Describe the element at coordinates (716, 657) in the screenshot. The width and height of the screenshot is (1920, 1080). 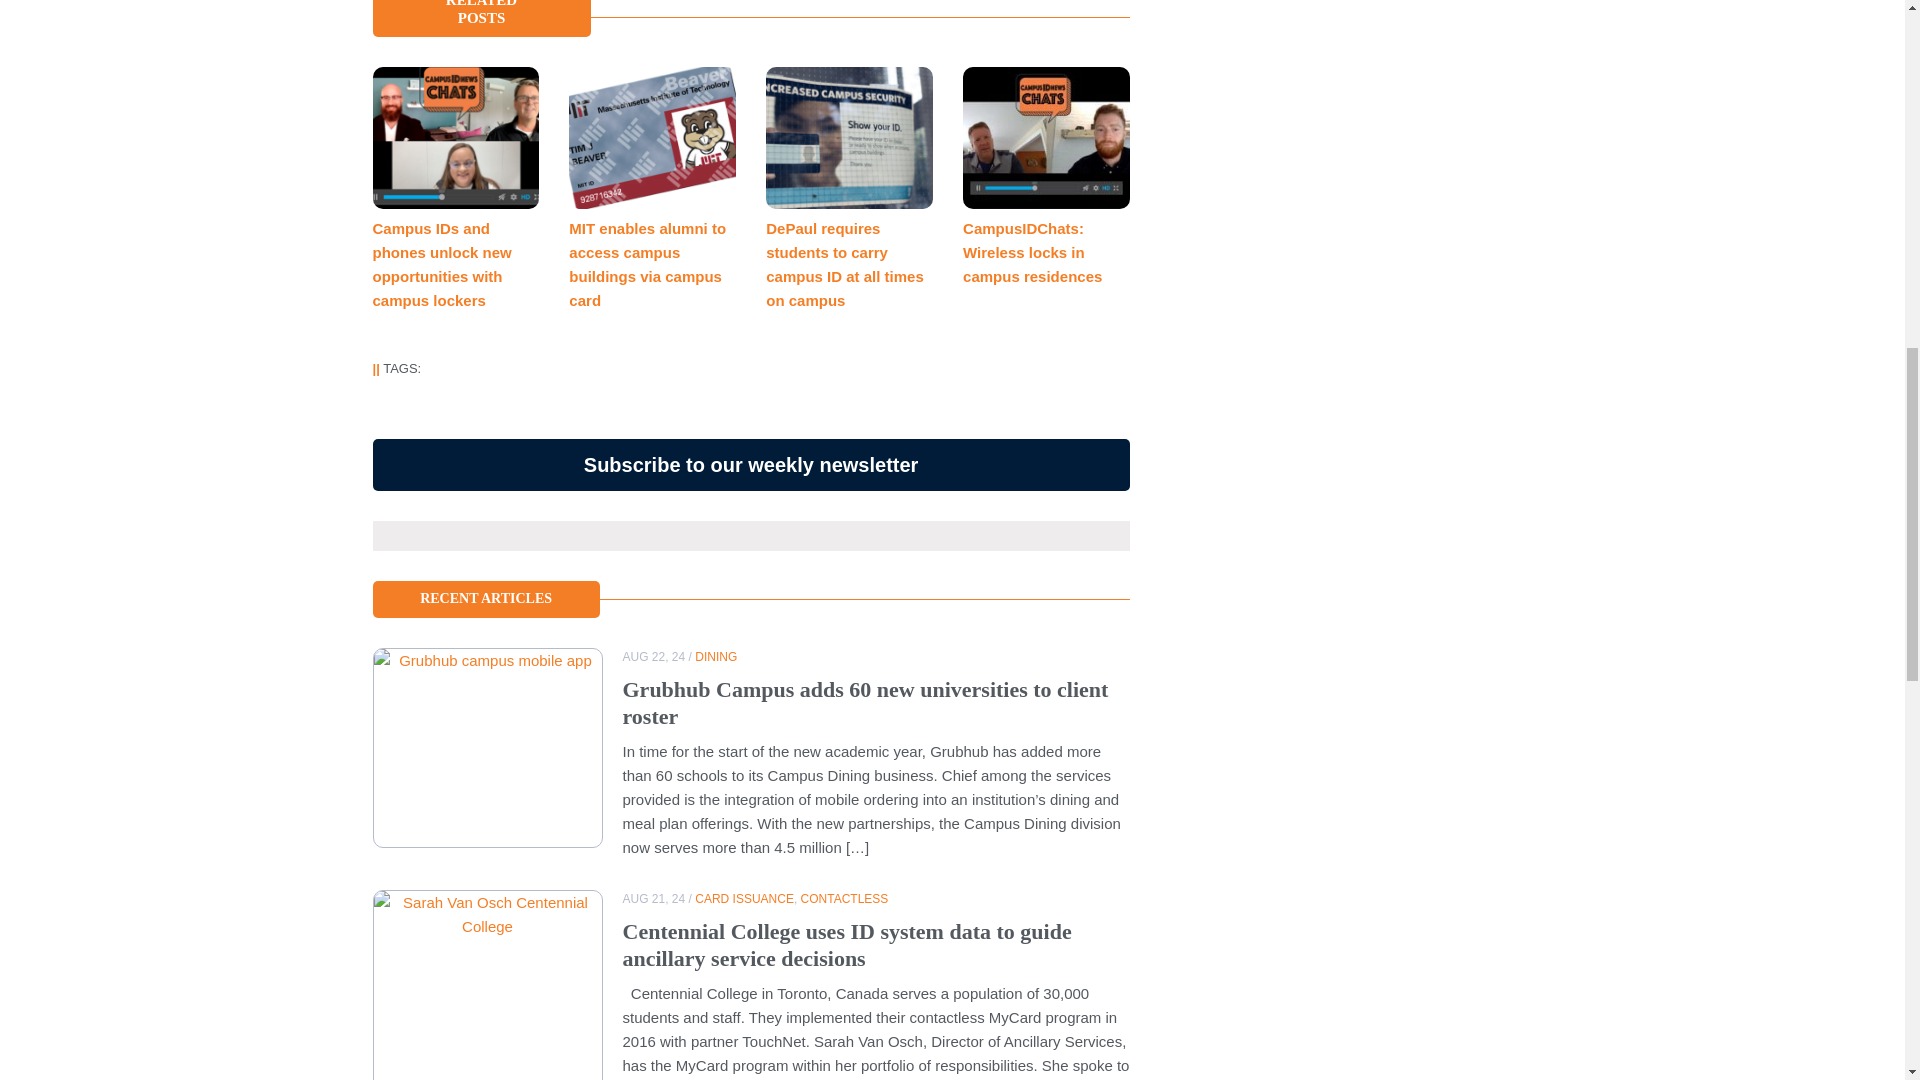
I see `DINING` at that location.